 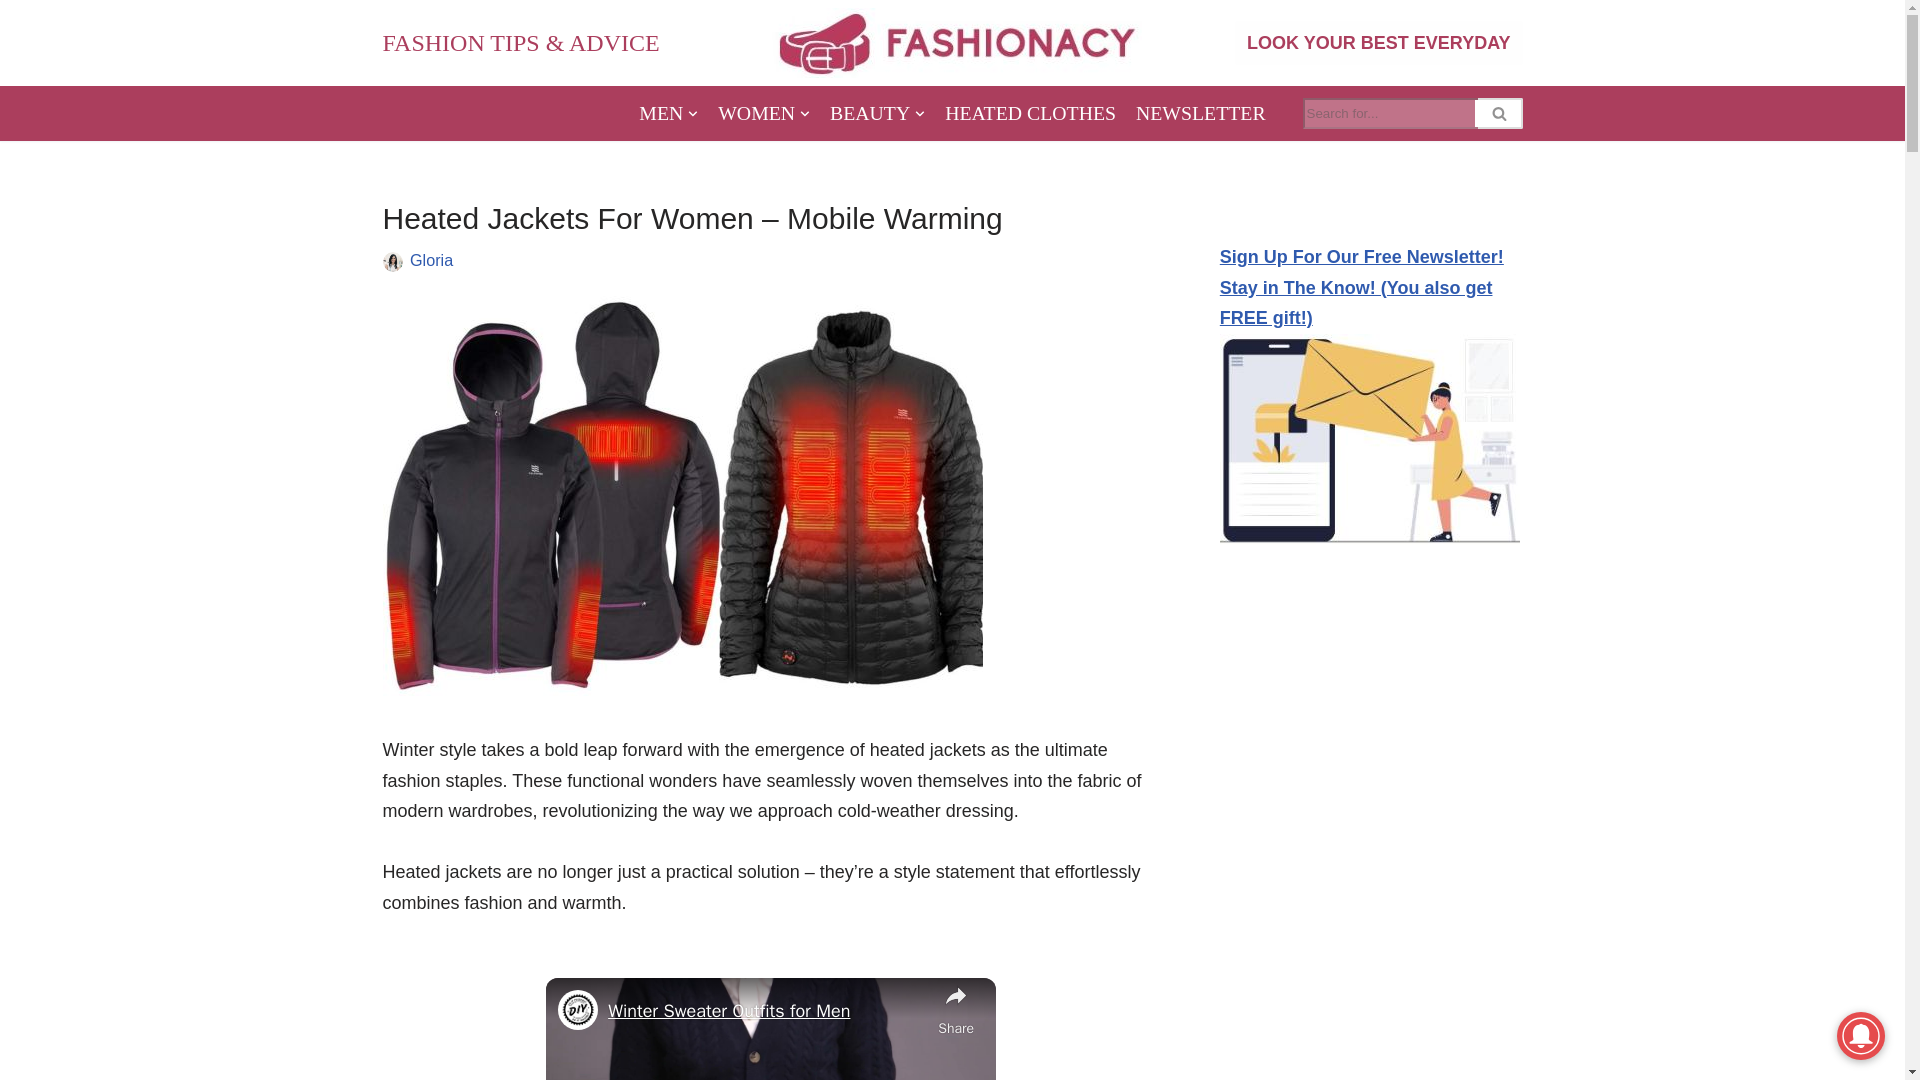 What do you see at coordinates (764, 114) in the screenshot?
I see `WOMEN` at bounding box center [764, 114].